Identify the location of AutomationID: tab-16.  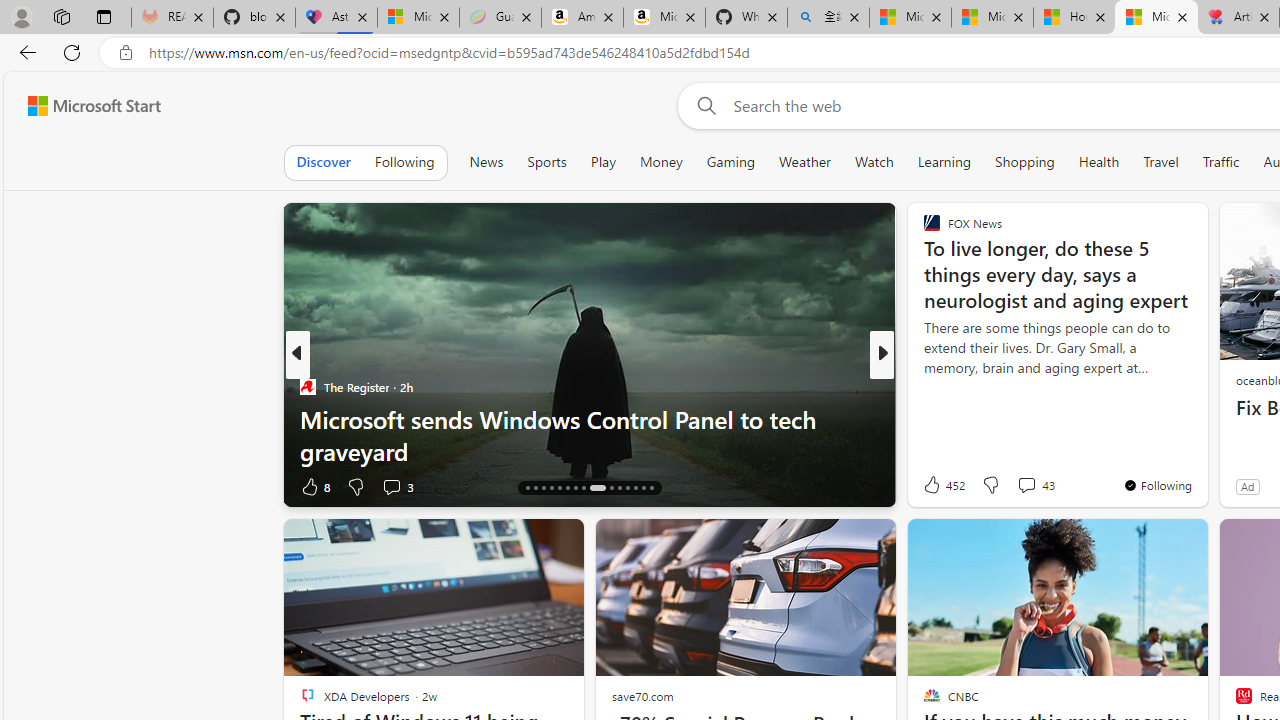
(528, 488).